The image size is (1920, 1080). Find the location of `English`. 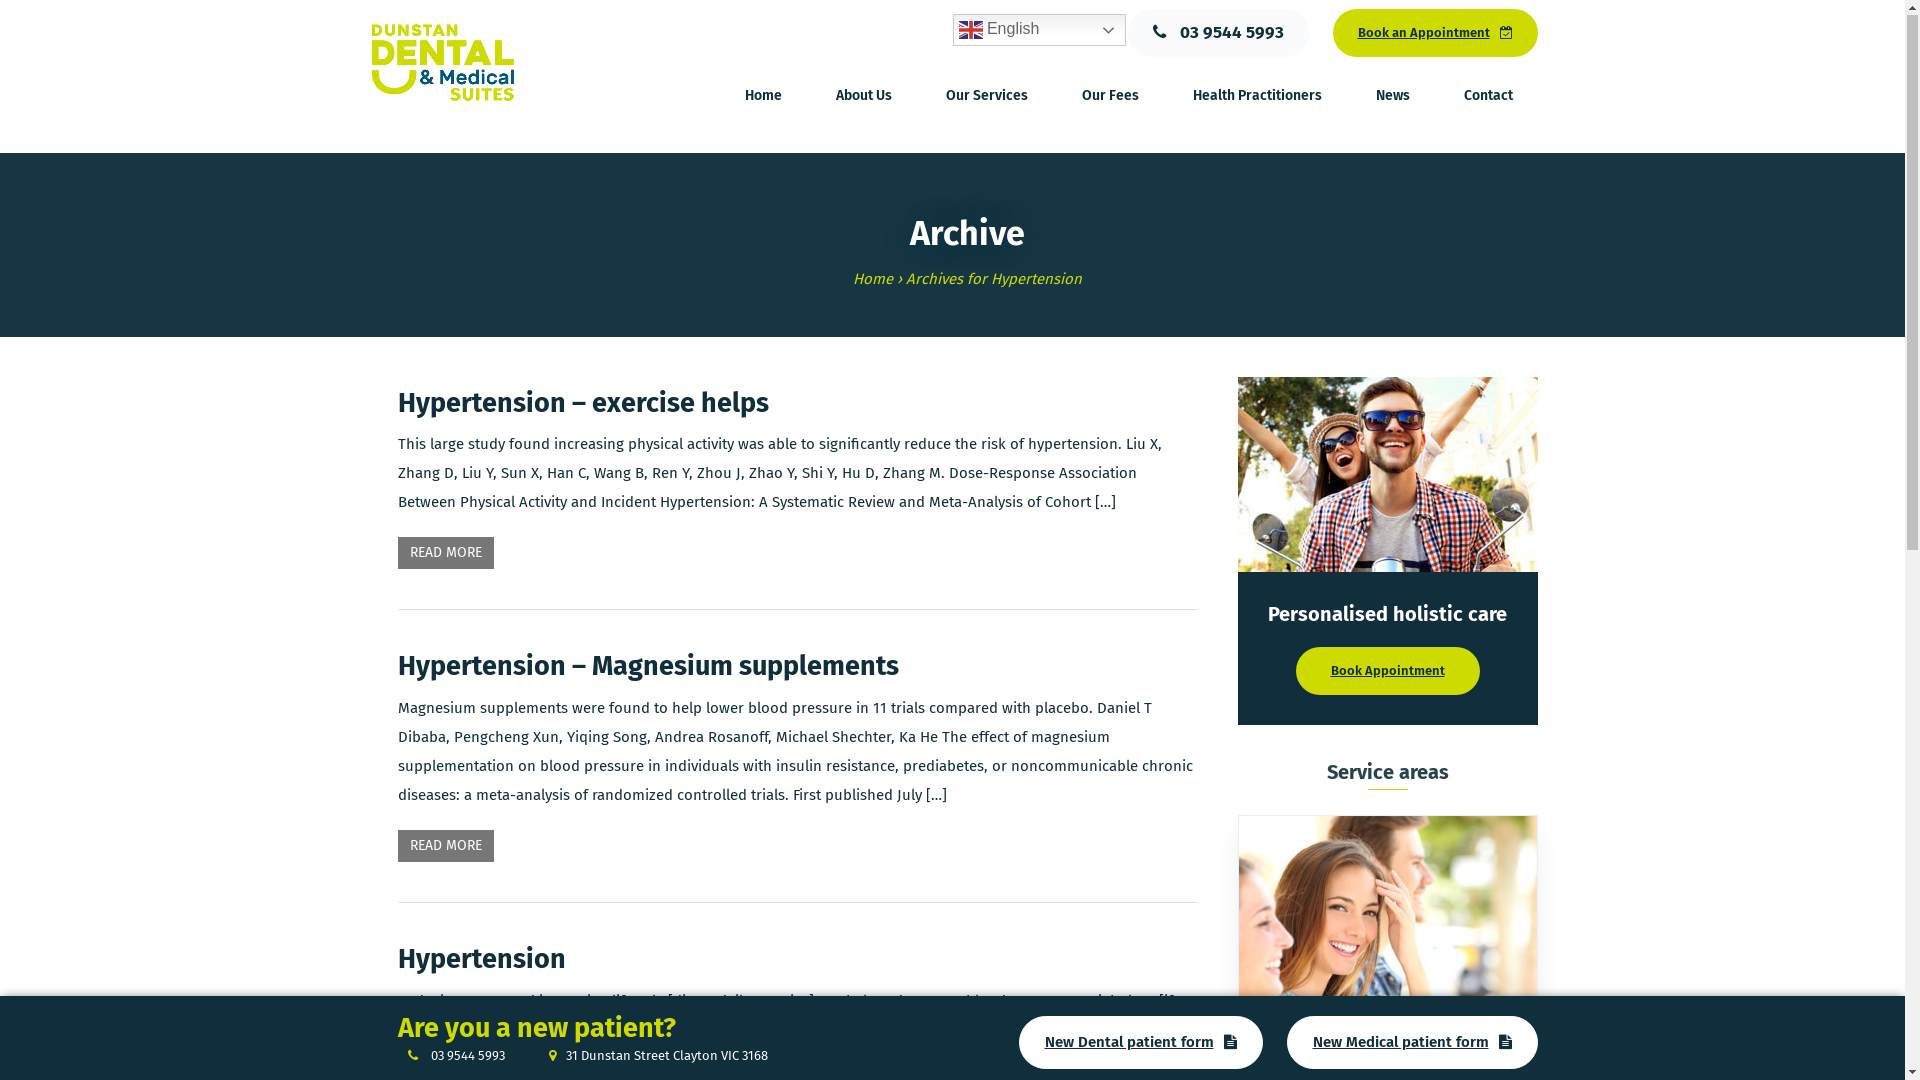

English is located at coordinates (1038, 32).